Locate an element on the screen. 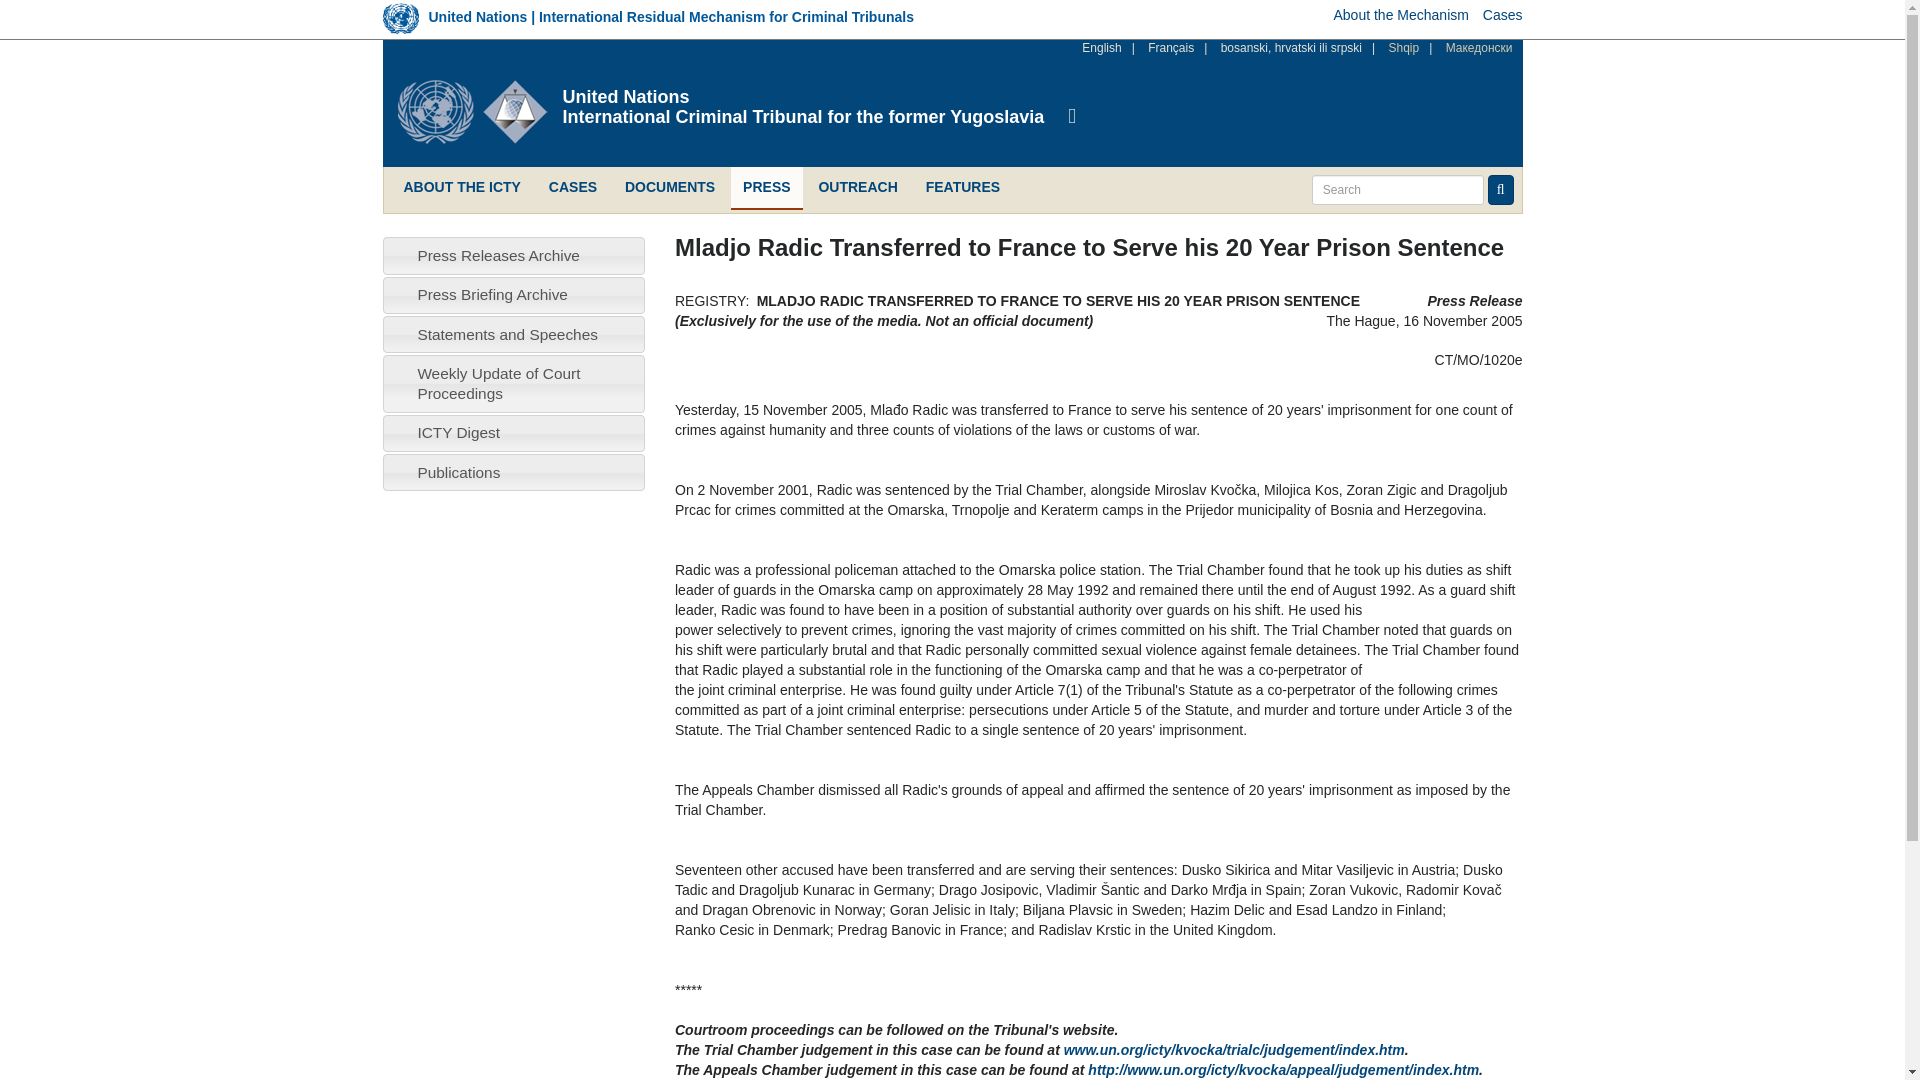 This screenshot has height=1080, width=1920. Statements and Speeches is located at coordinates (506, 334).